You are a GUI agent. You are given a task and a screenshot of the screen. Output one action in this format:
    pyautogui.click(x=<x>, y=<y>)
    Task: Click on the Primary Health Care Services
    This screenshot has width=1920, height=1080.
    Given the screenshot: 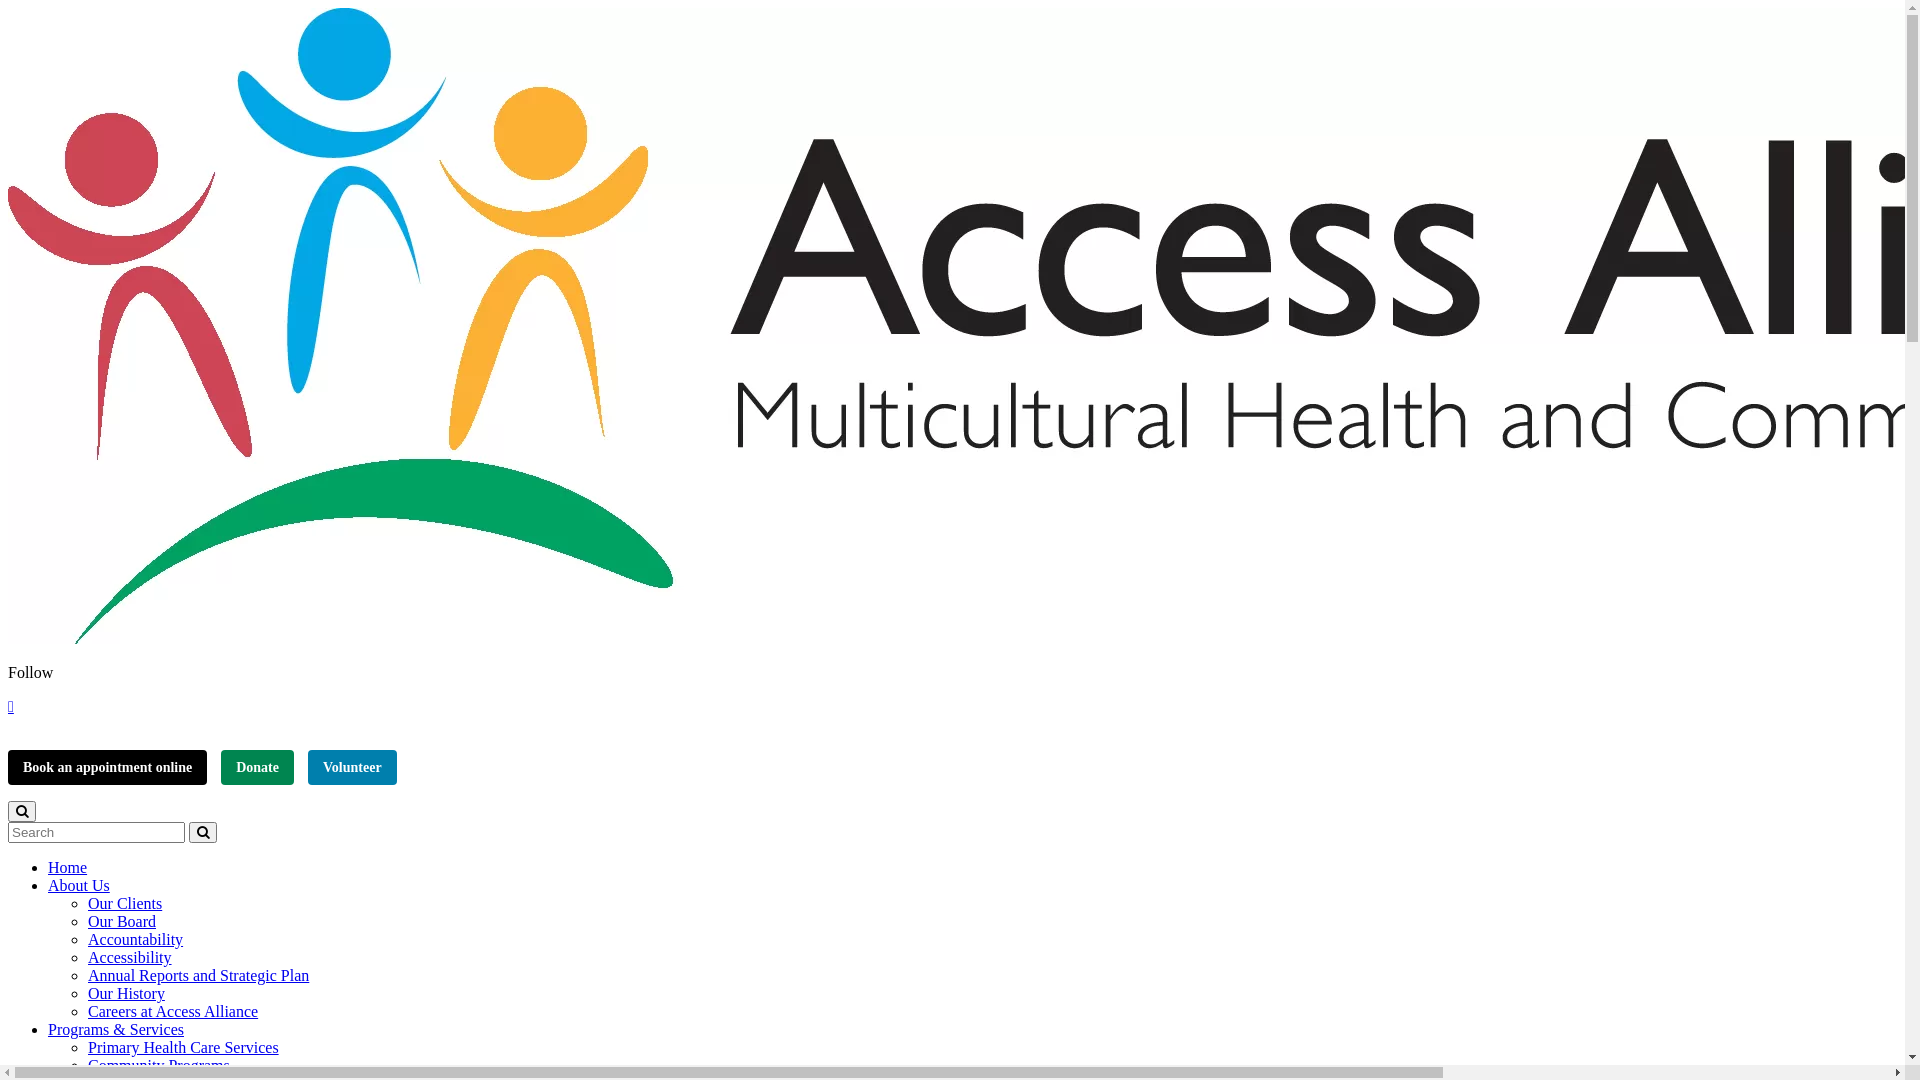 What is the action you would take?
    pyautogui.click(x=184, y=1048)
    